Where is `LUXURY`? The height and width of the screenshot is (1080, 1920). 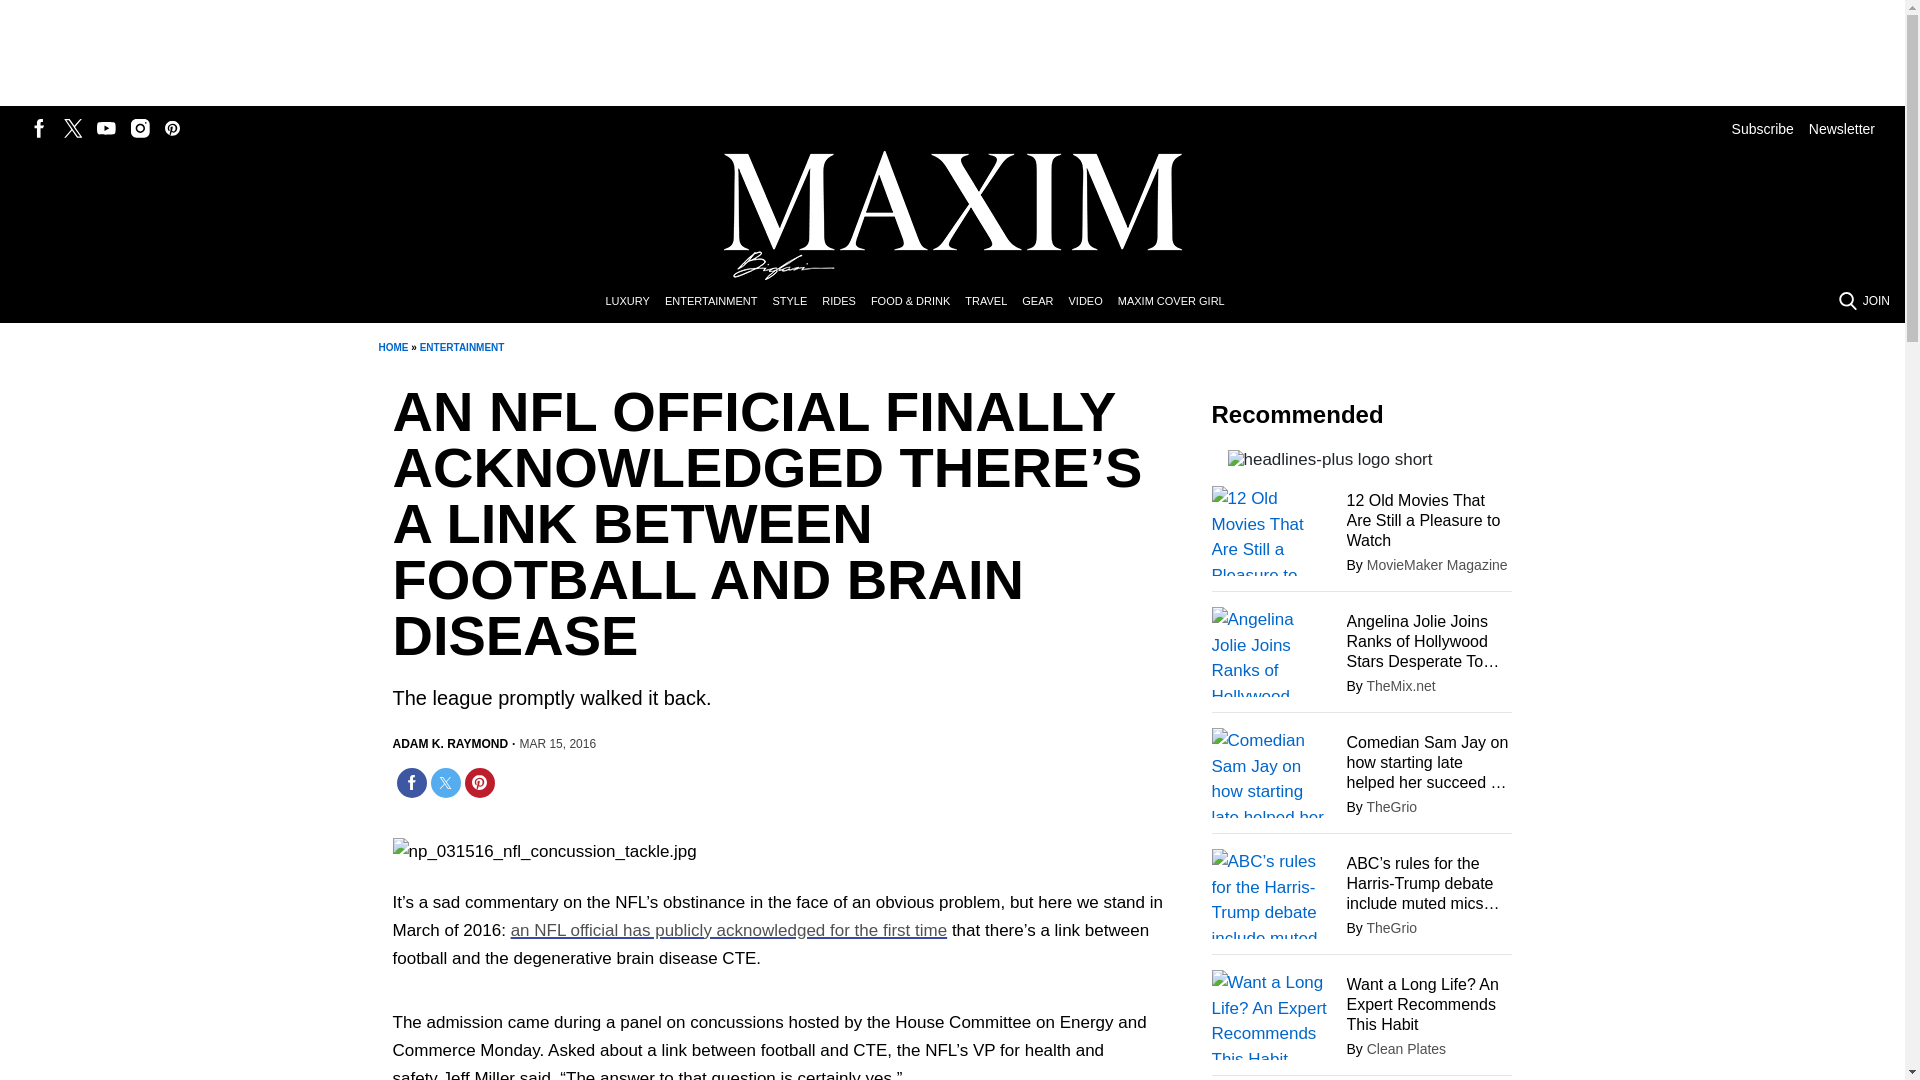 LUXURY is located at coordinates (634, 302).